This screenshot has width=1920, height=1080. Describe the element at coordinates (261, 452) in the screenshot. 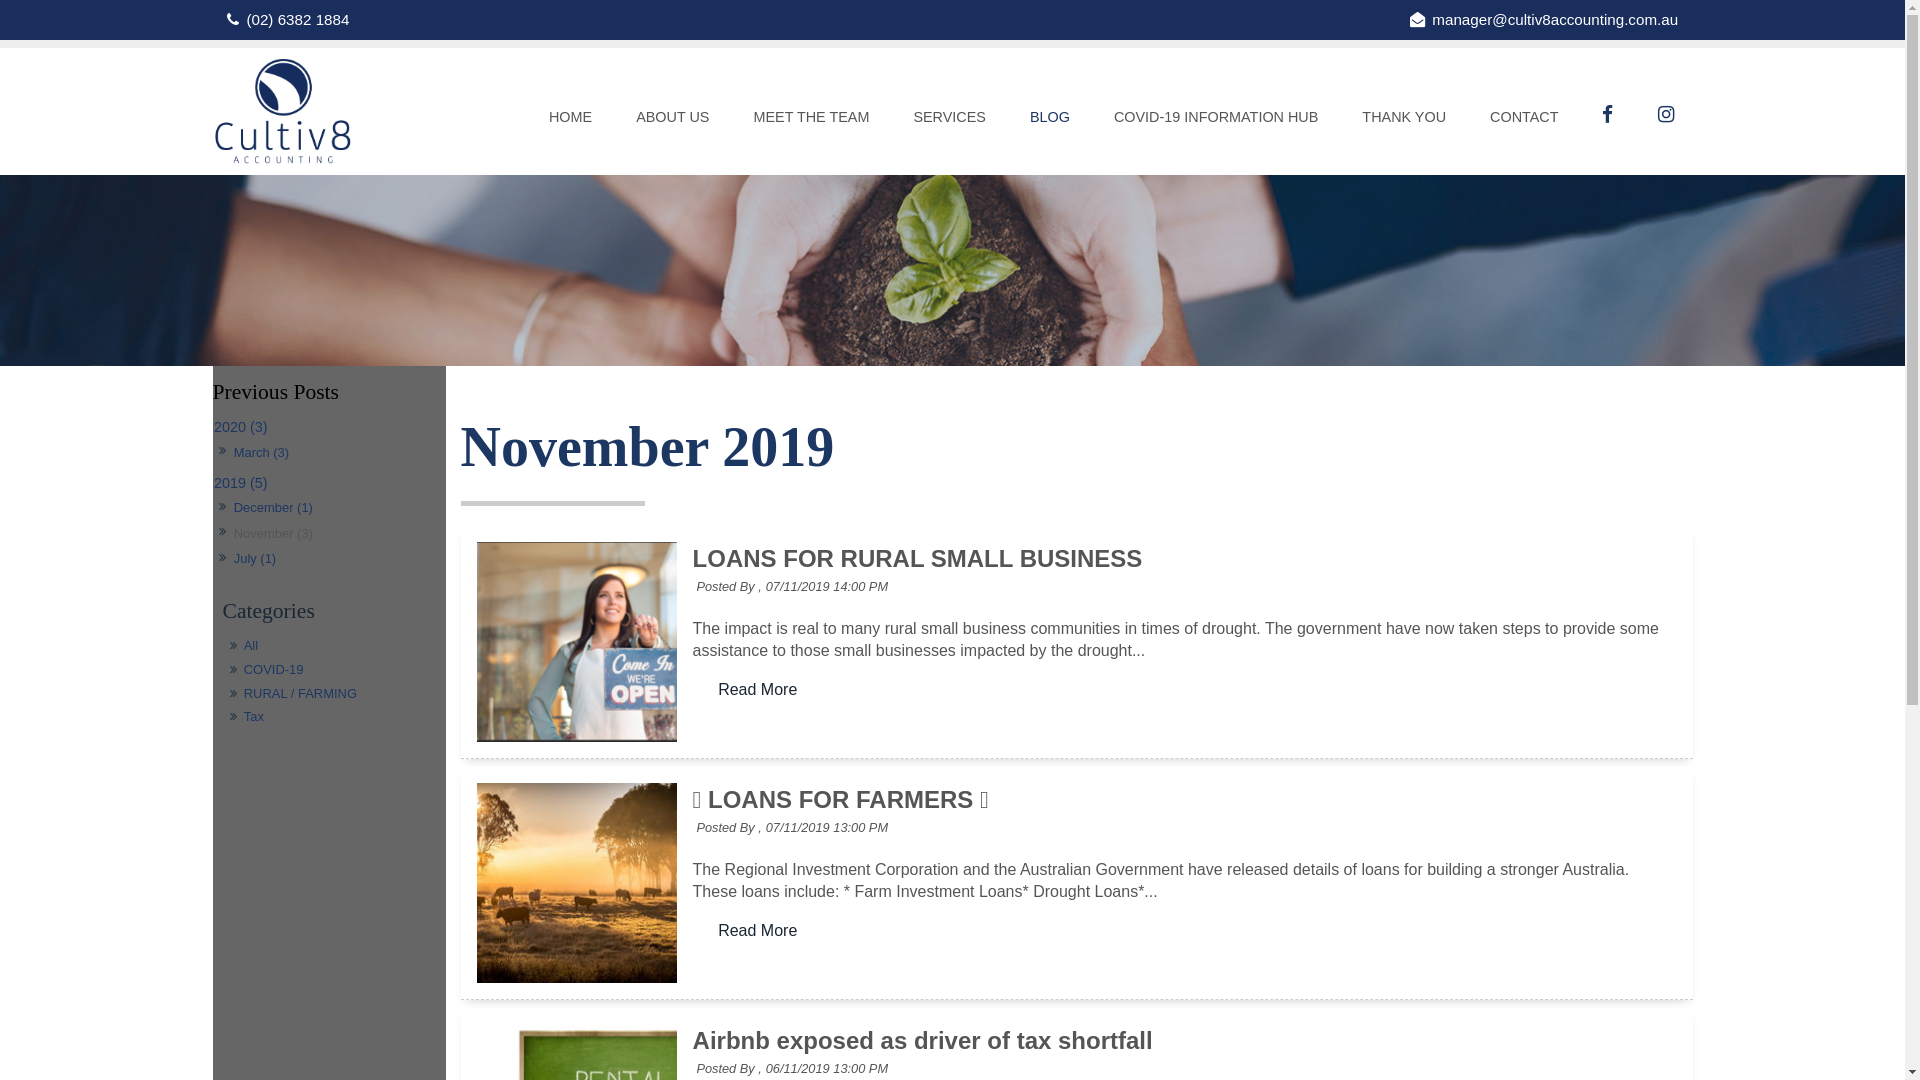

I see `March (3)` at that location.